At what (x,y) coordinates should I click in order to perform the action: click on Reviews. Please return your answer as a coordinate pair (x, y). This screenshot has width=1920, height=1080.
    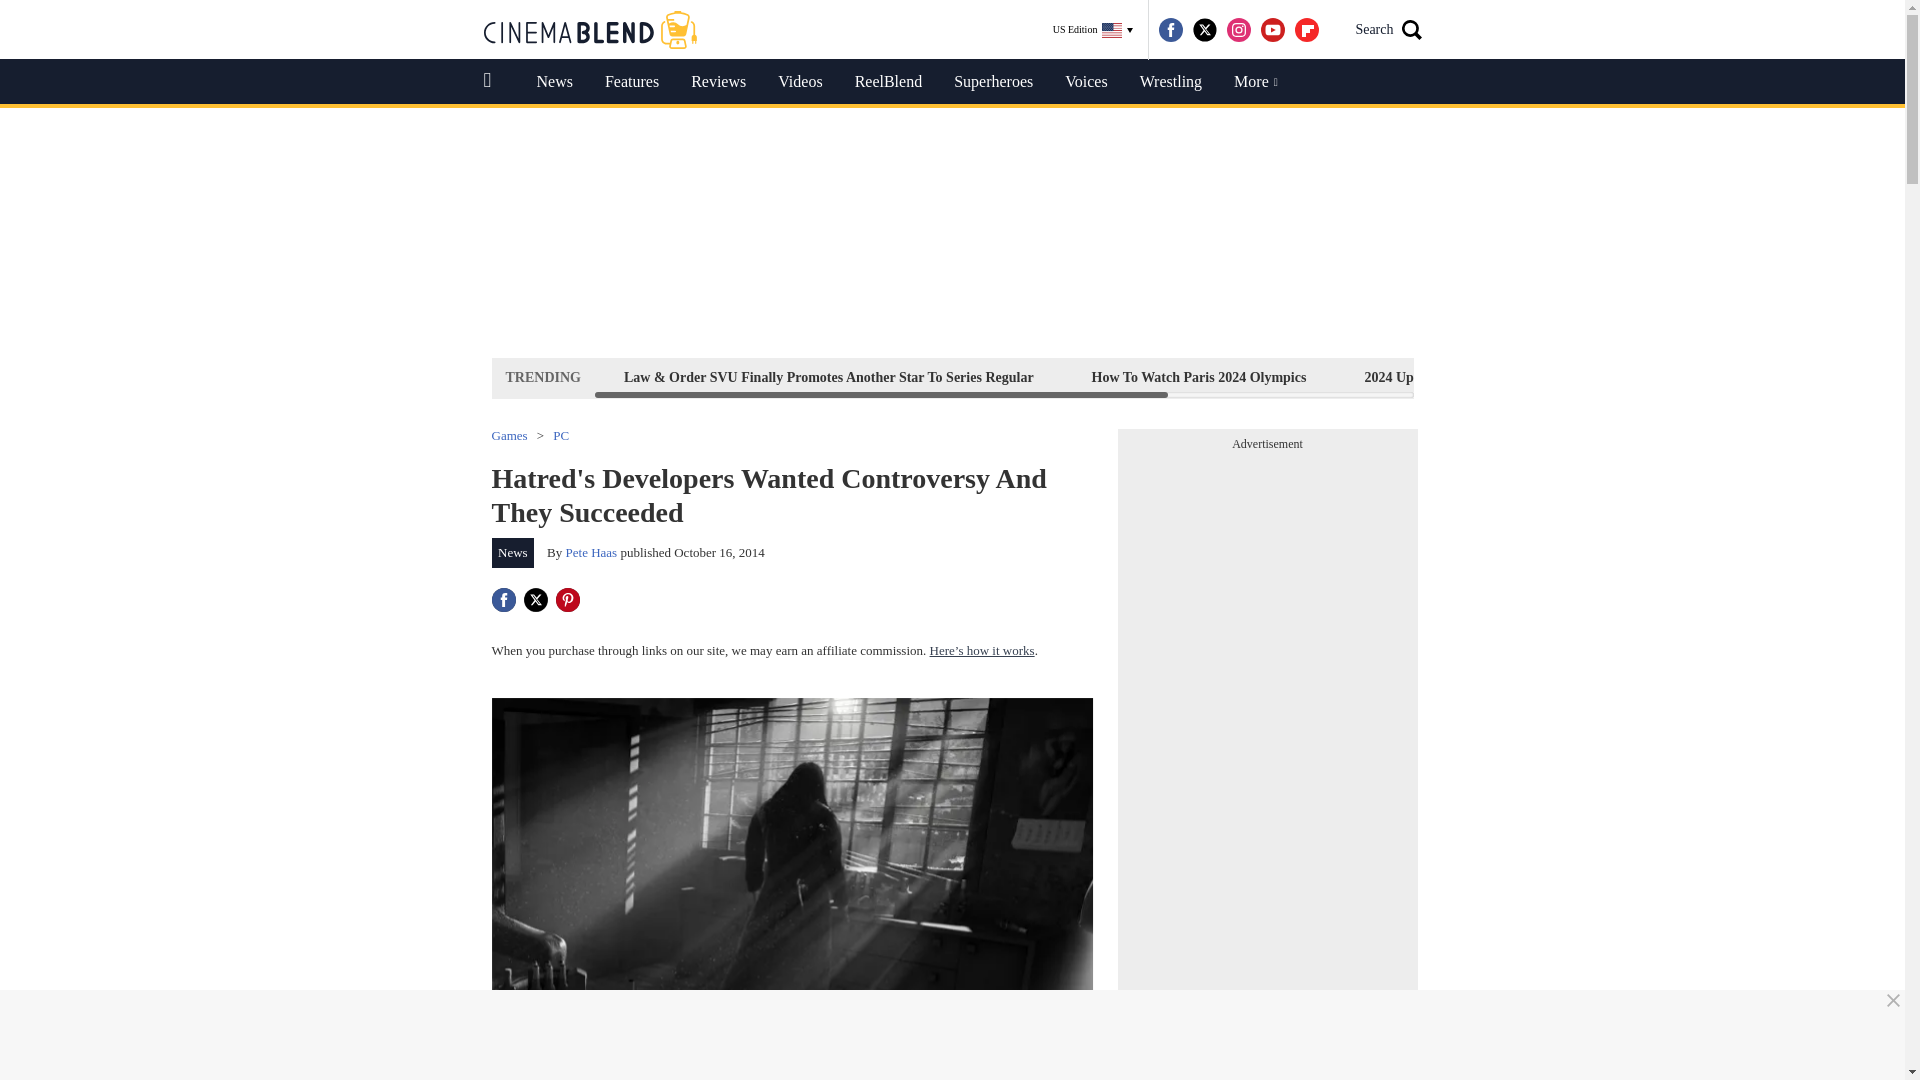
    Looking at the image, I should click on (718, 82).